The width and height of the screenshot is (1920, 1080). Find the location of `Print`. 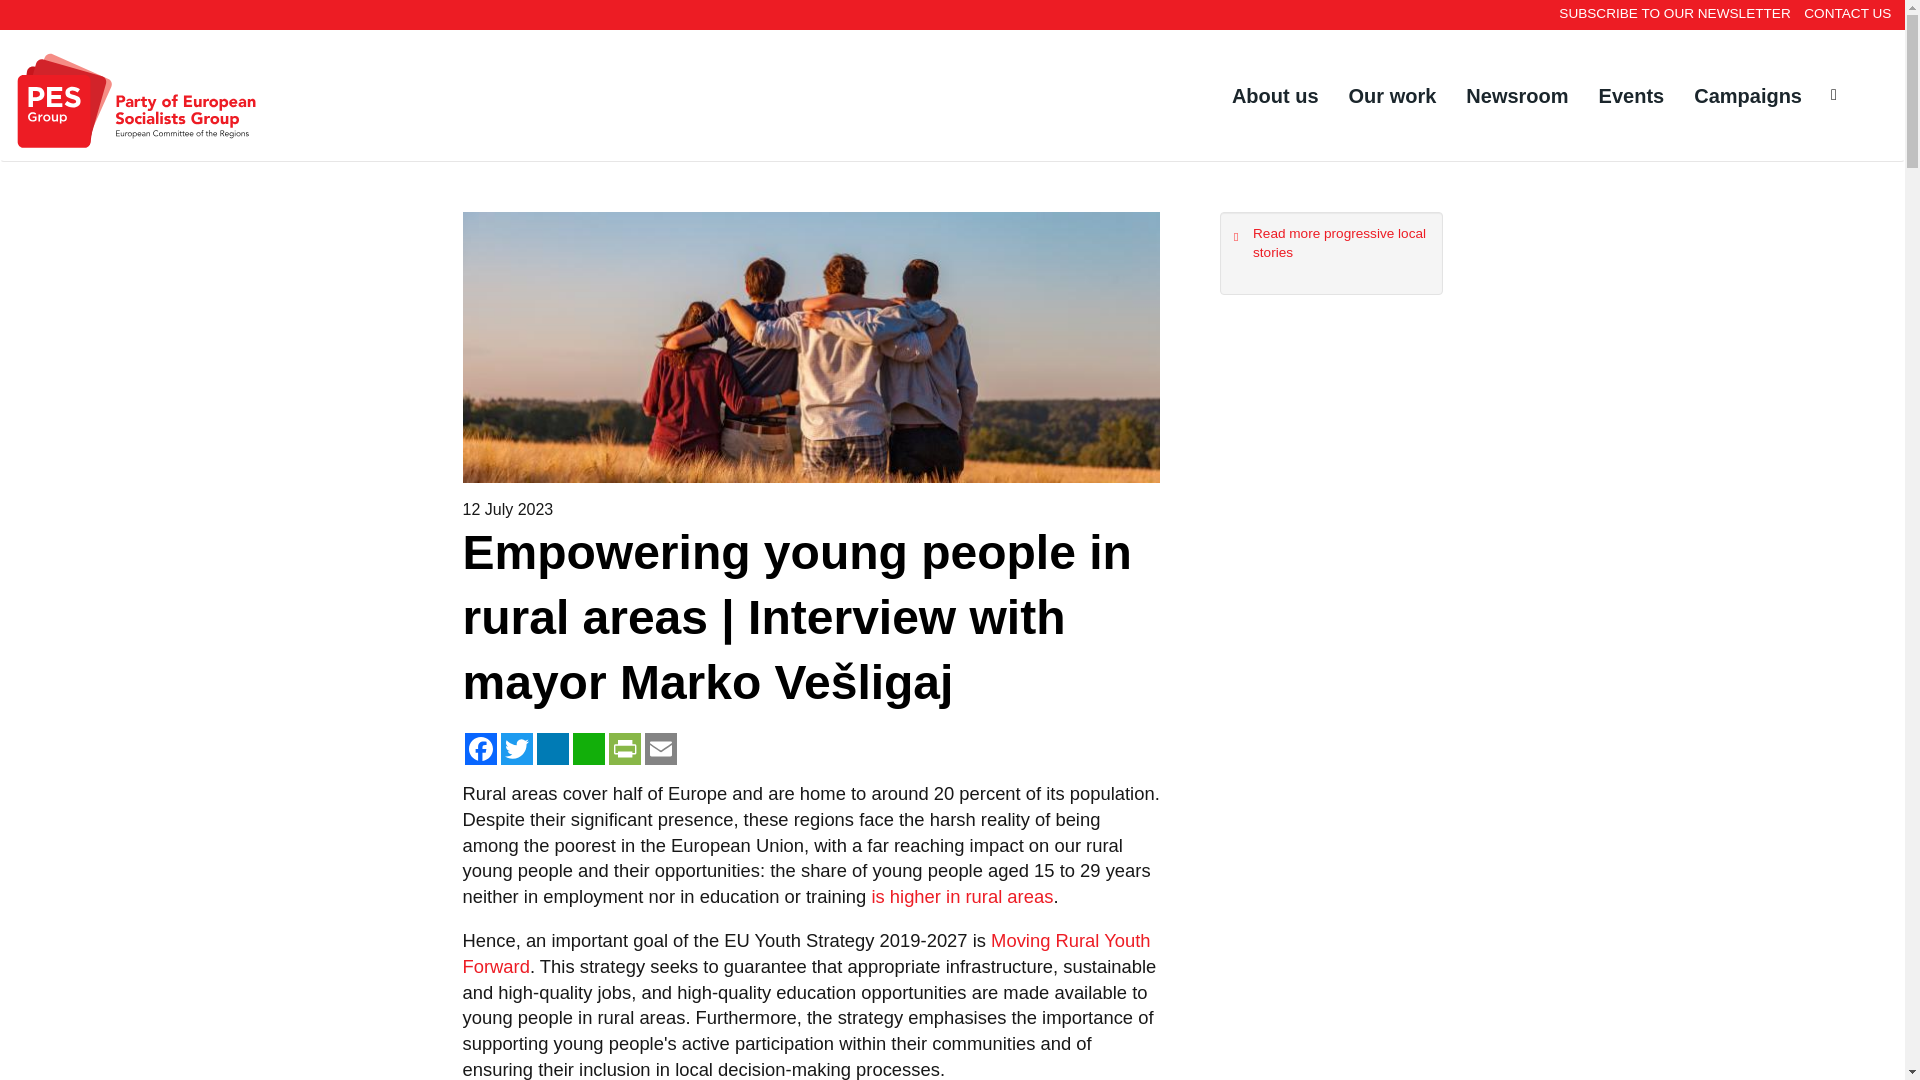

Print is located at coordinates (624, 747).